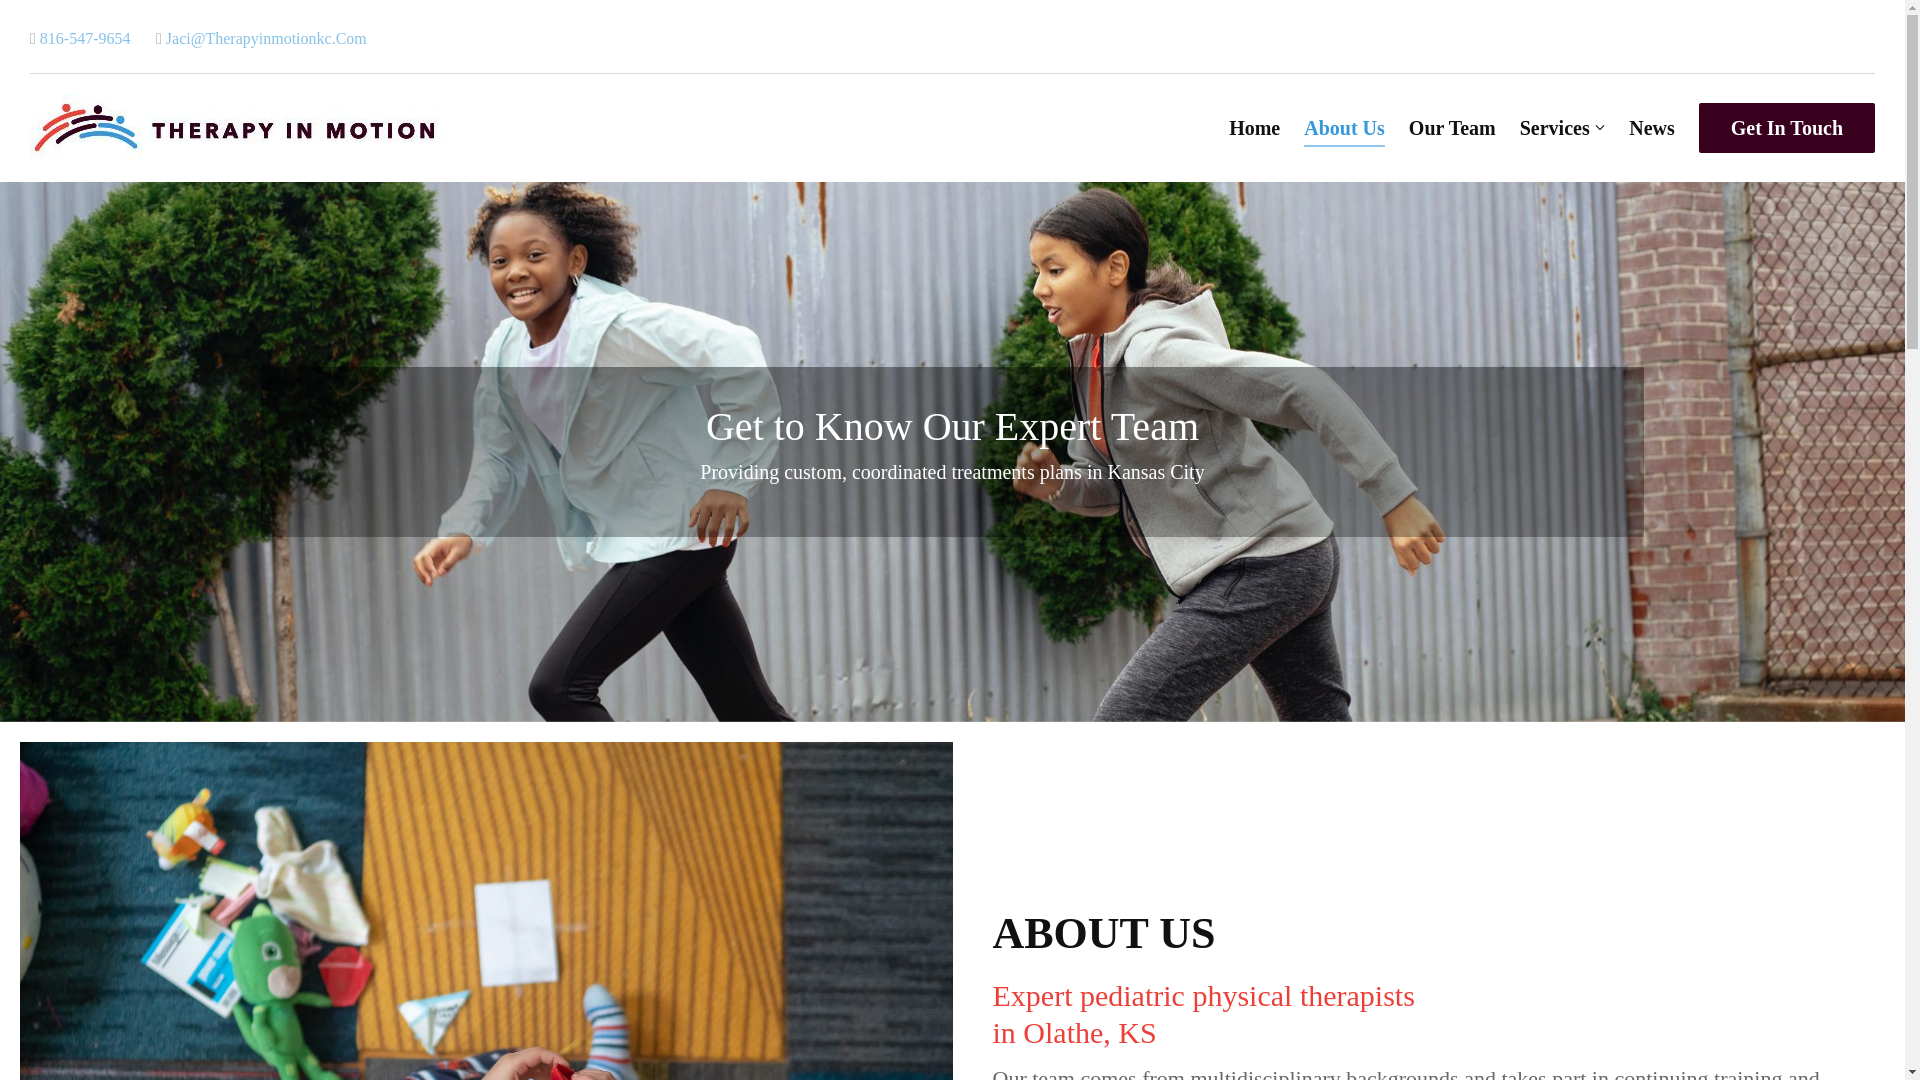 The height and width of the screenshot is (1080, 1920). Describe the element at coordinates (1254, 128) in the screenshot. I see `Home` at that location.